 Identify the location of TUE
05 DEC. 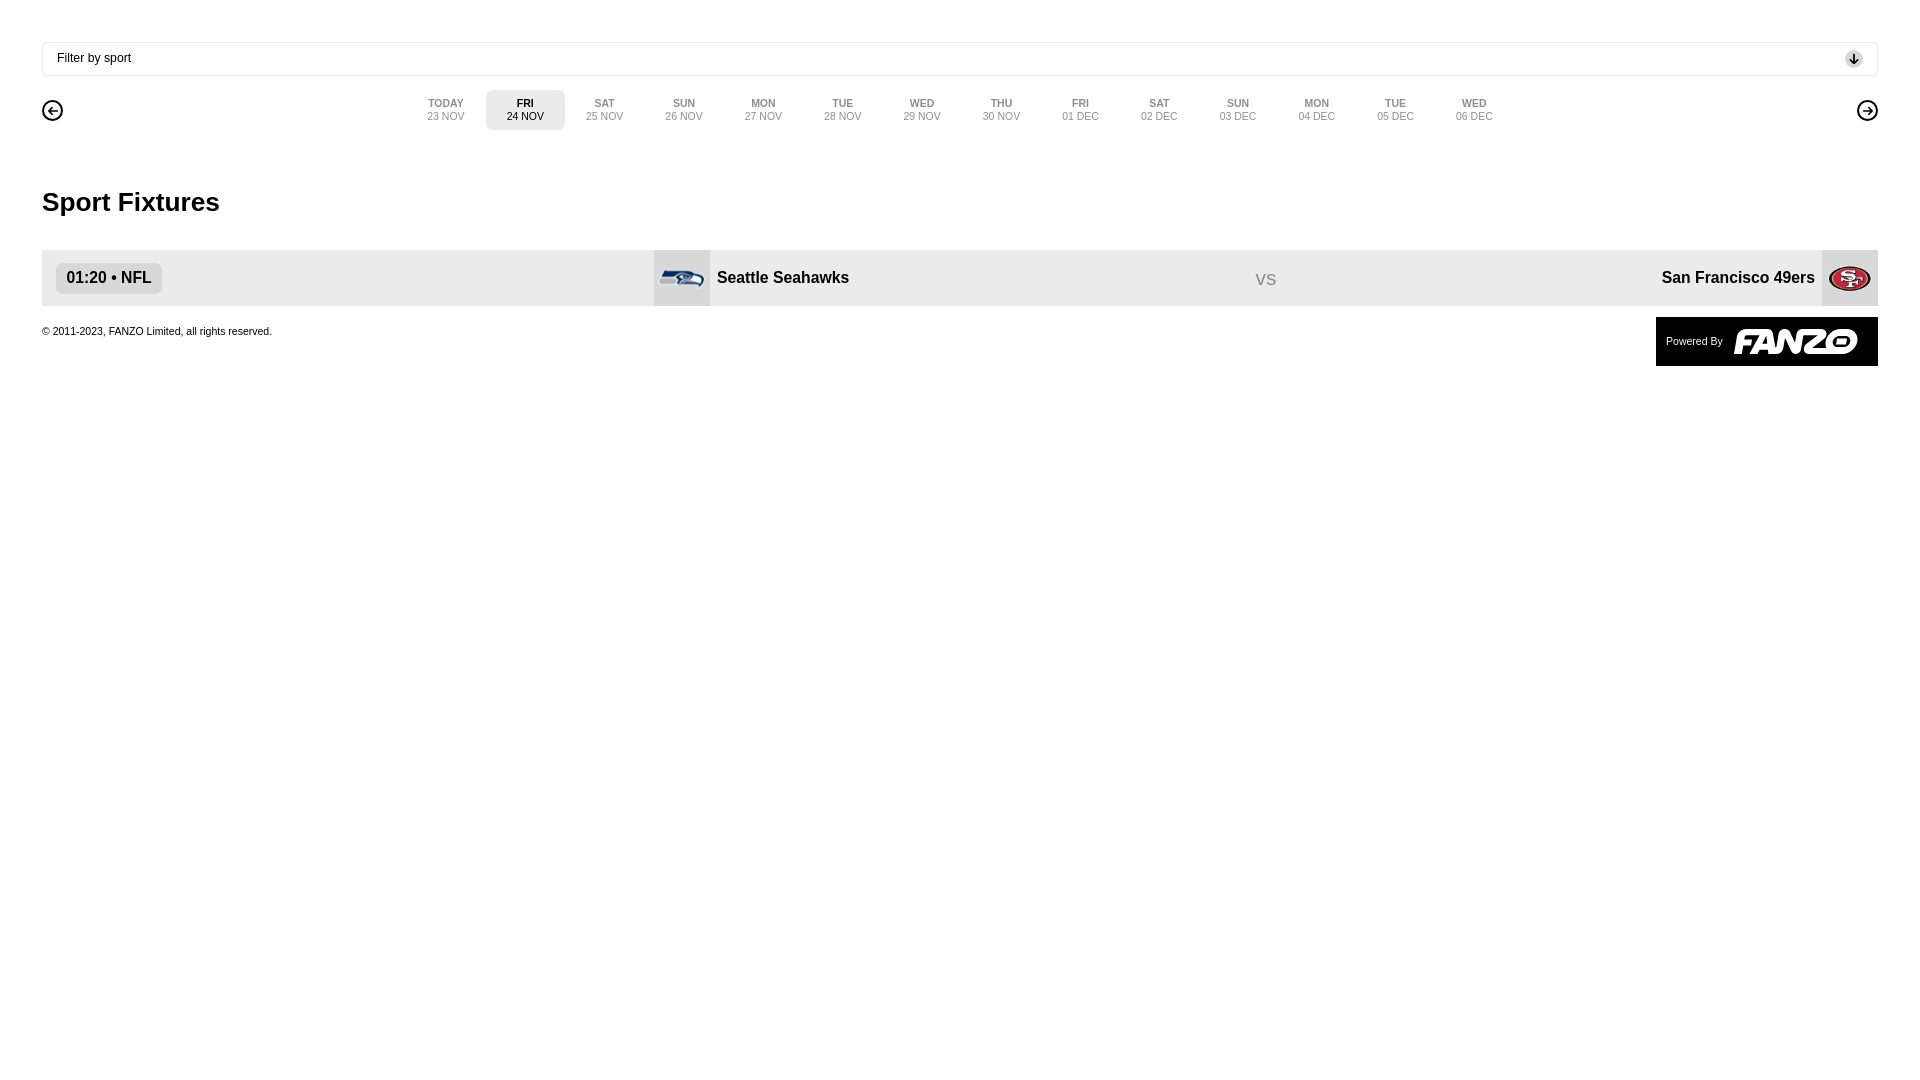
(1396, 110).